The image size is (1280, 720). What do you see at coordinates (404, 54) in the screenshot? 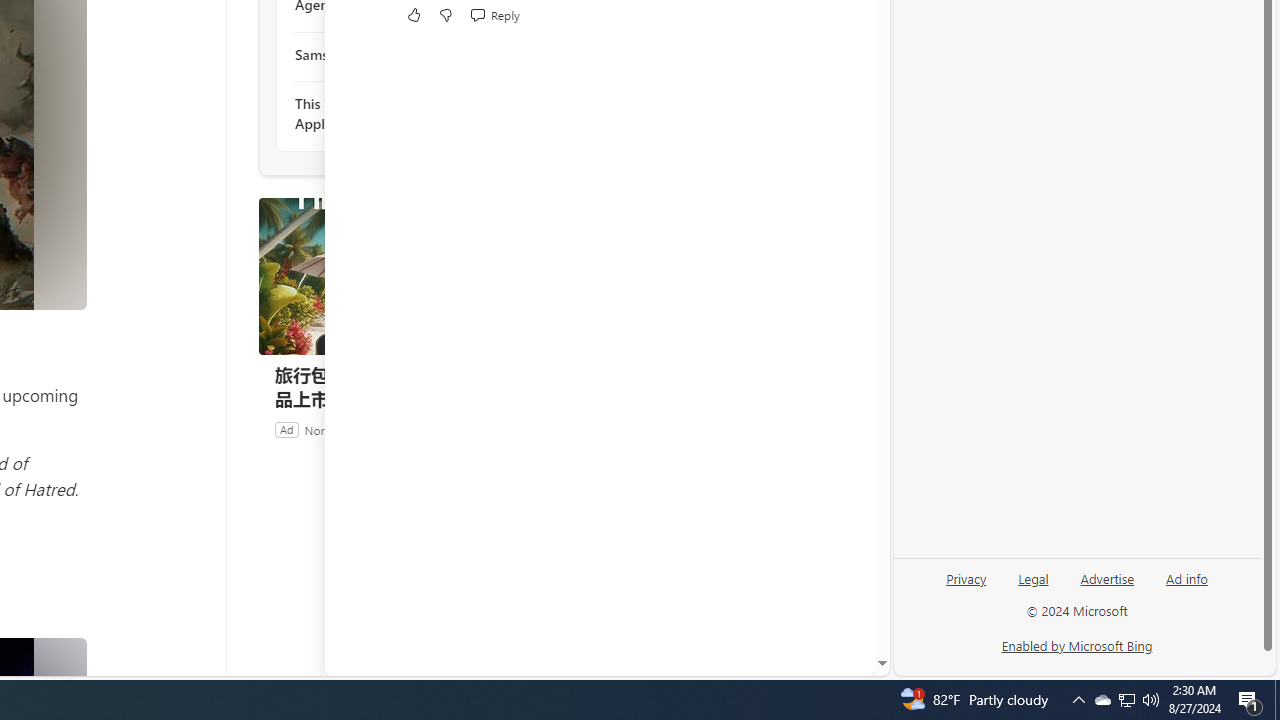
I see `Samsung Galaxy Watch 7 Review` at bounding box center [404, 54].